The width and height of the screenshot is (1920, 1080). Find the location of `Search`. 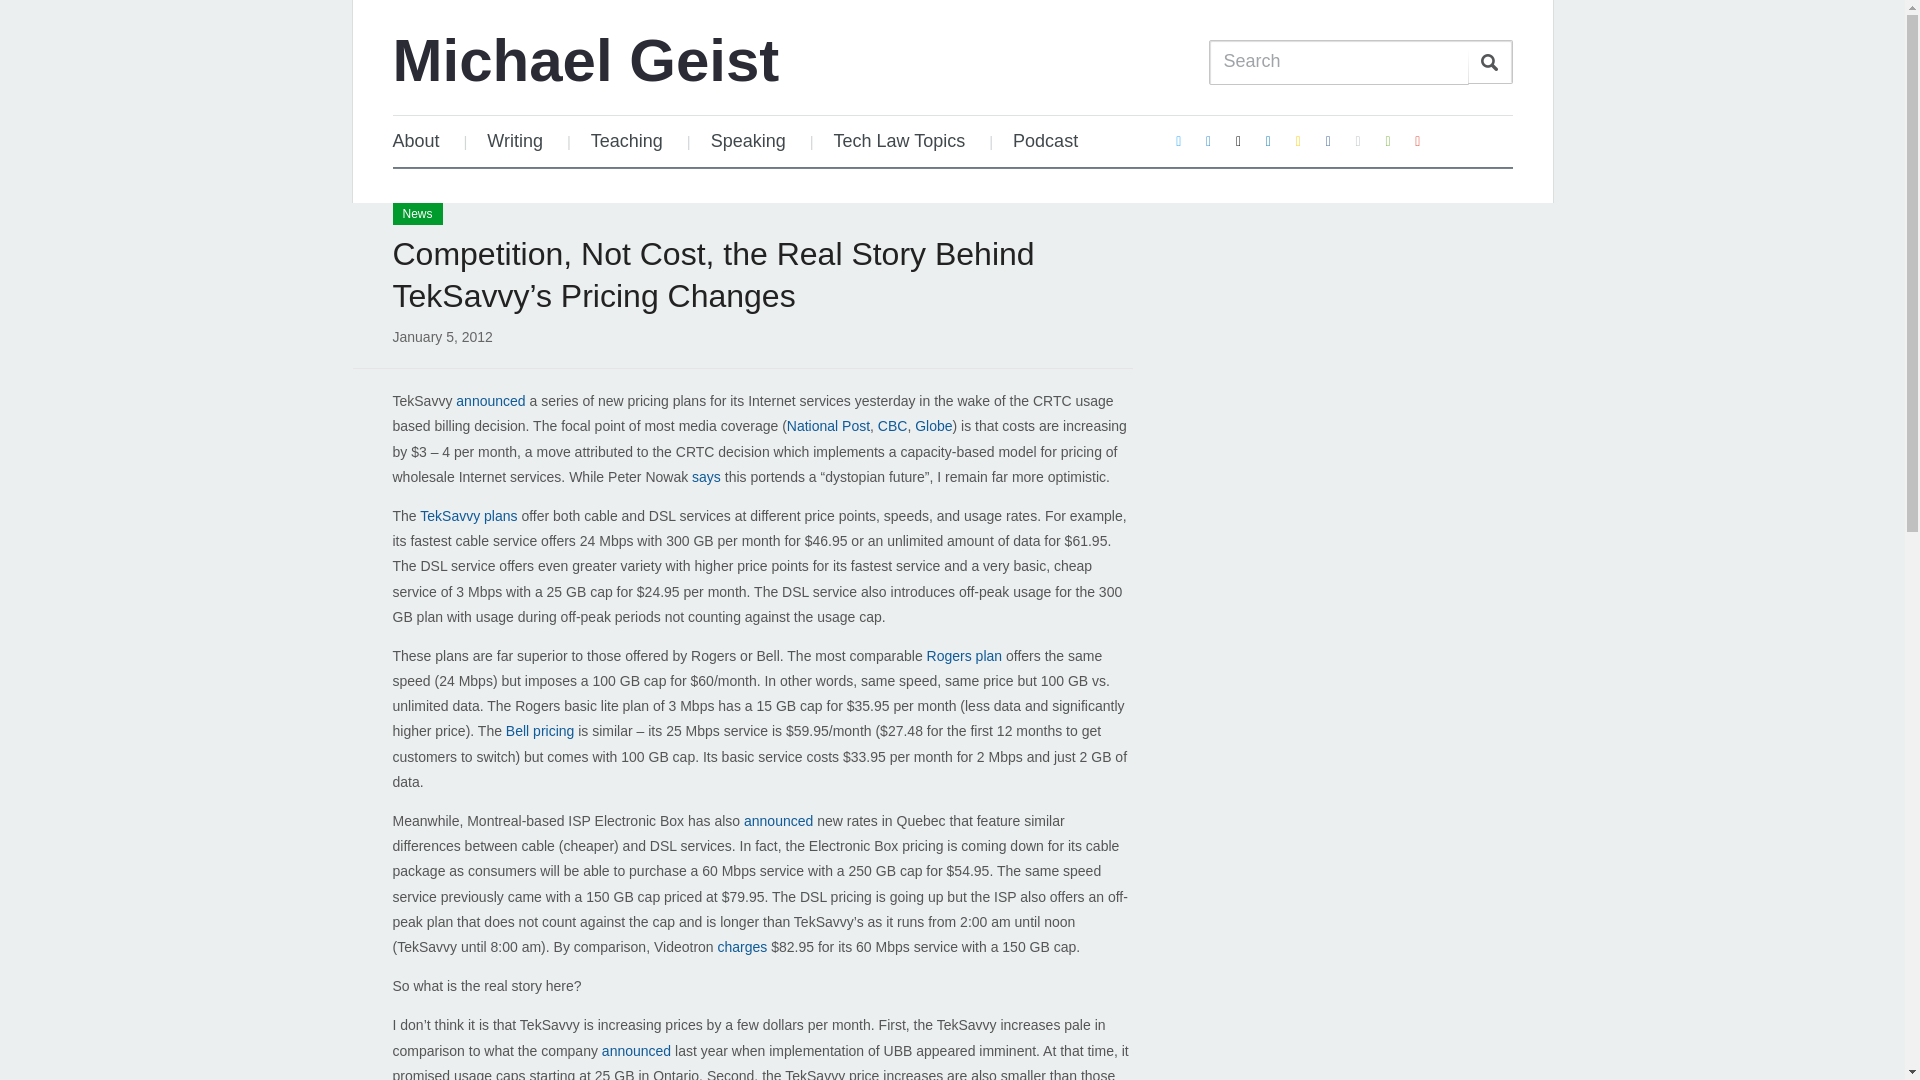

Search is located at coordinates (1490, 62).